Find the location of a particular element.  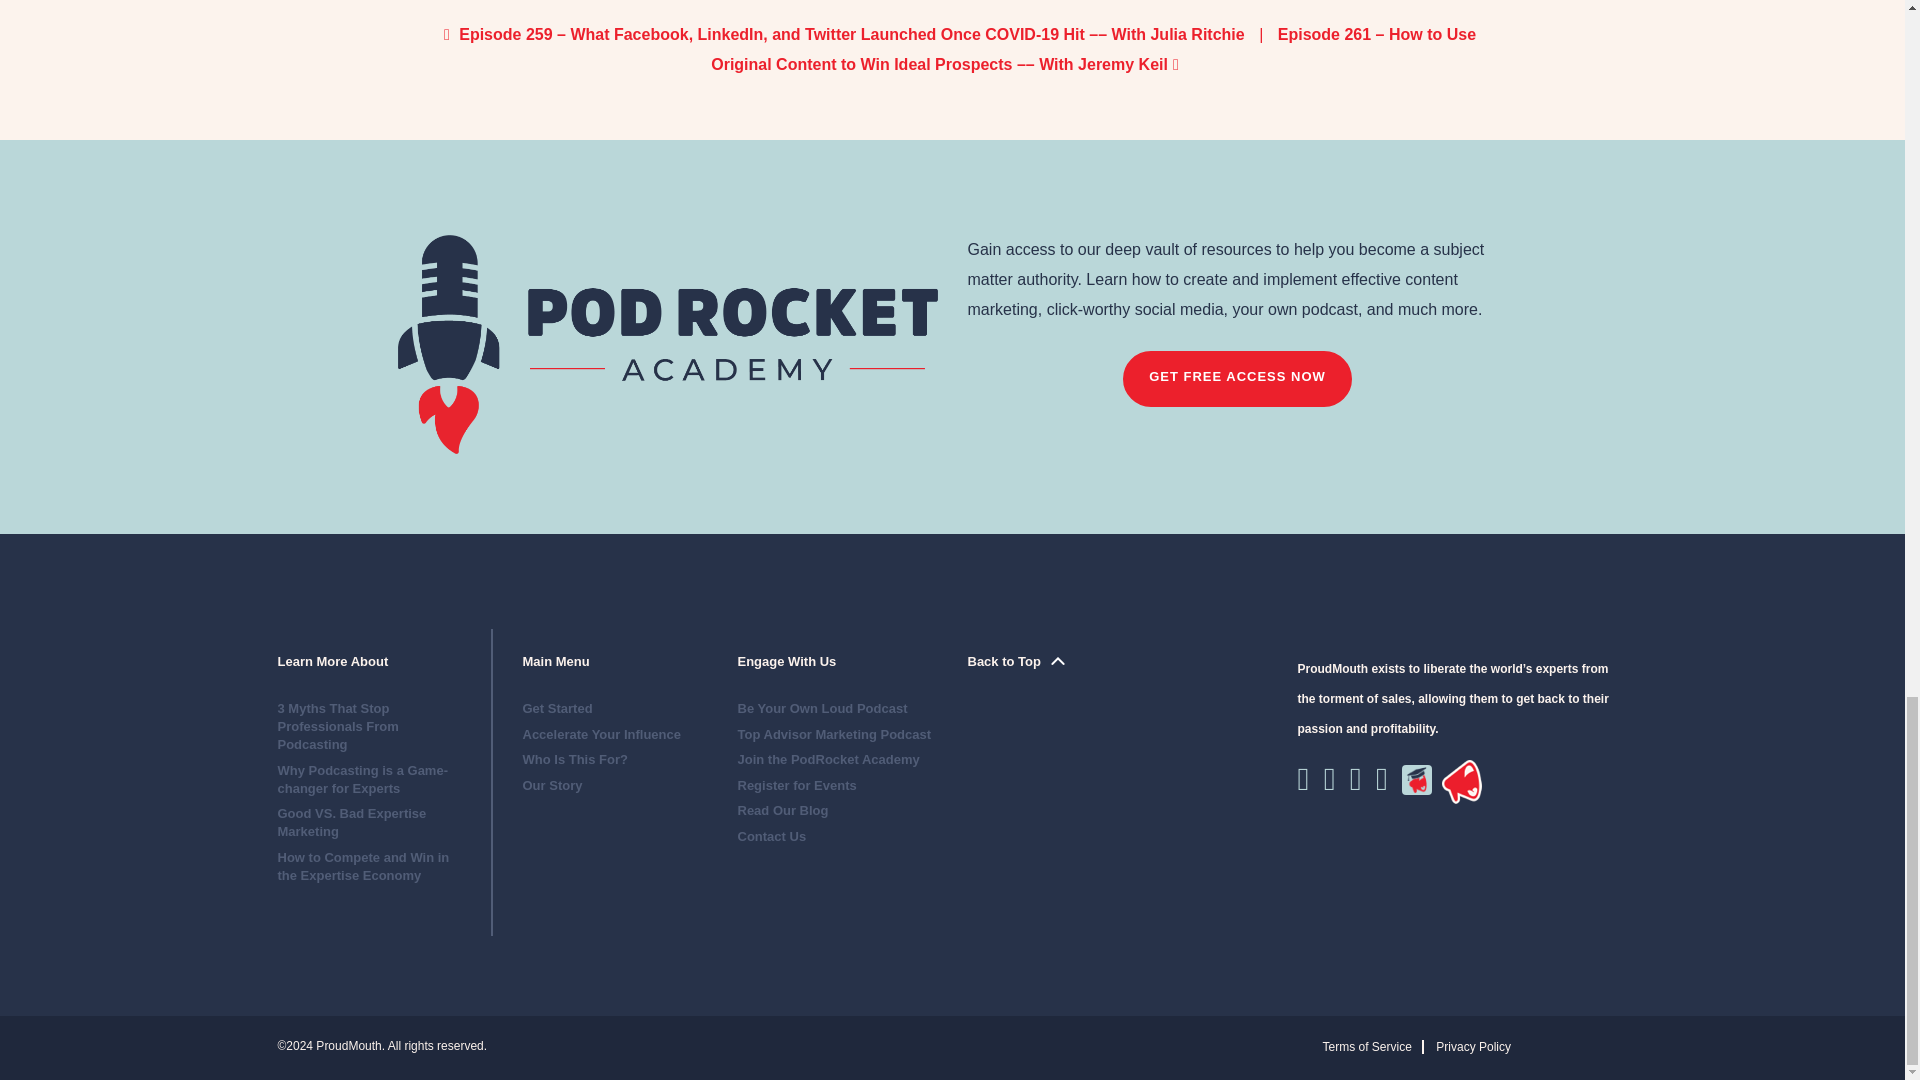

3 Myths That Stop Professionals From Podcasting is located at coordinates (338, 726).